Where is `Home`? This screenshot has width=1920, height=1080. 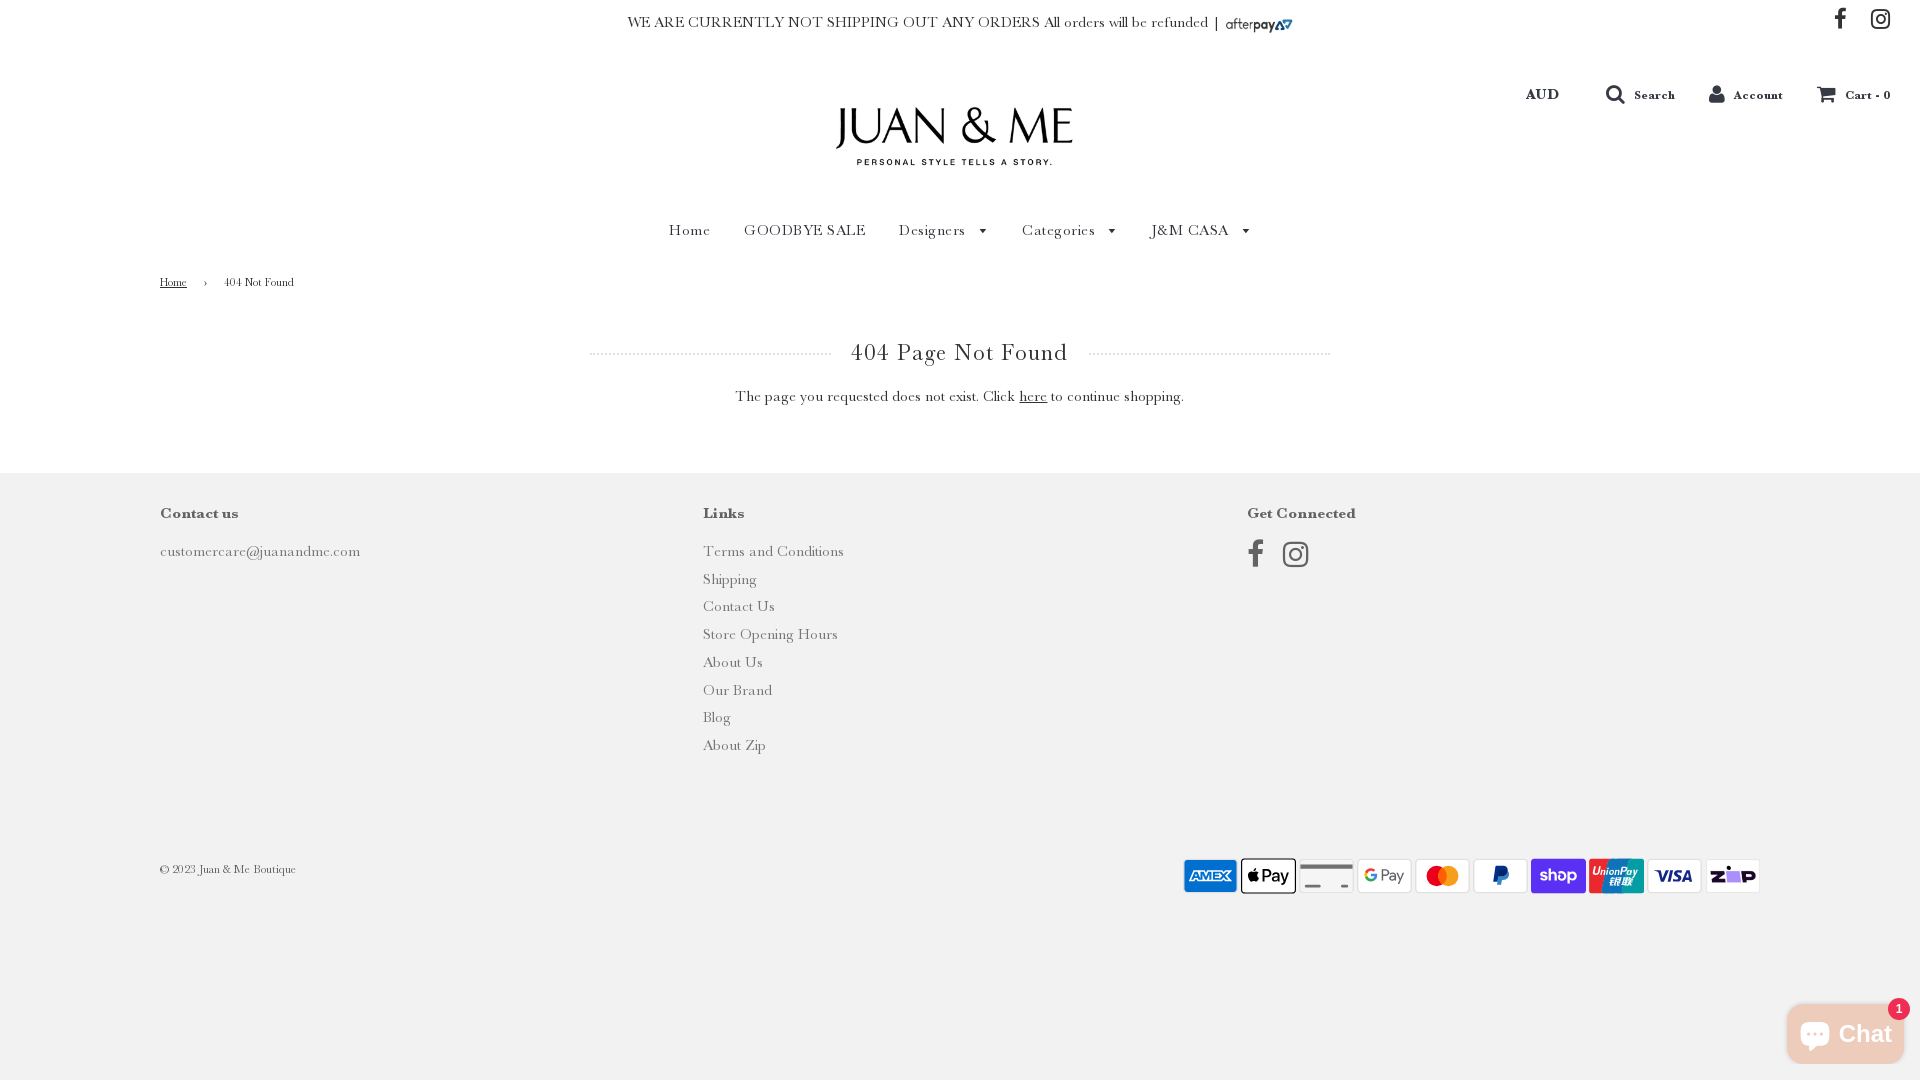 Home is located at coordinates (690, 230).